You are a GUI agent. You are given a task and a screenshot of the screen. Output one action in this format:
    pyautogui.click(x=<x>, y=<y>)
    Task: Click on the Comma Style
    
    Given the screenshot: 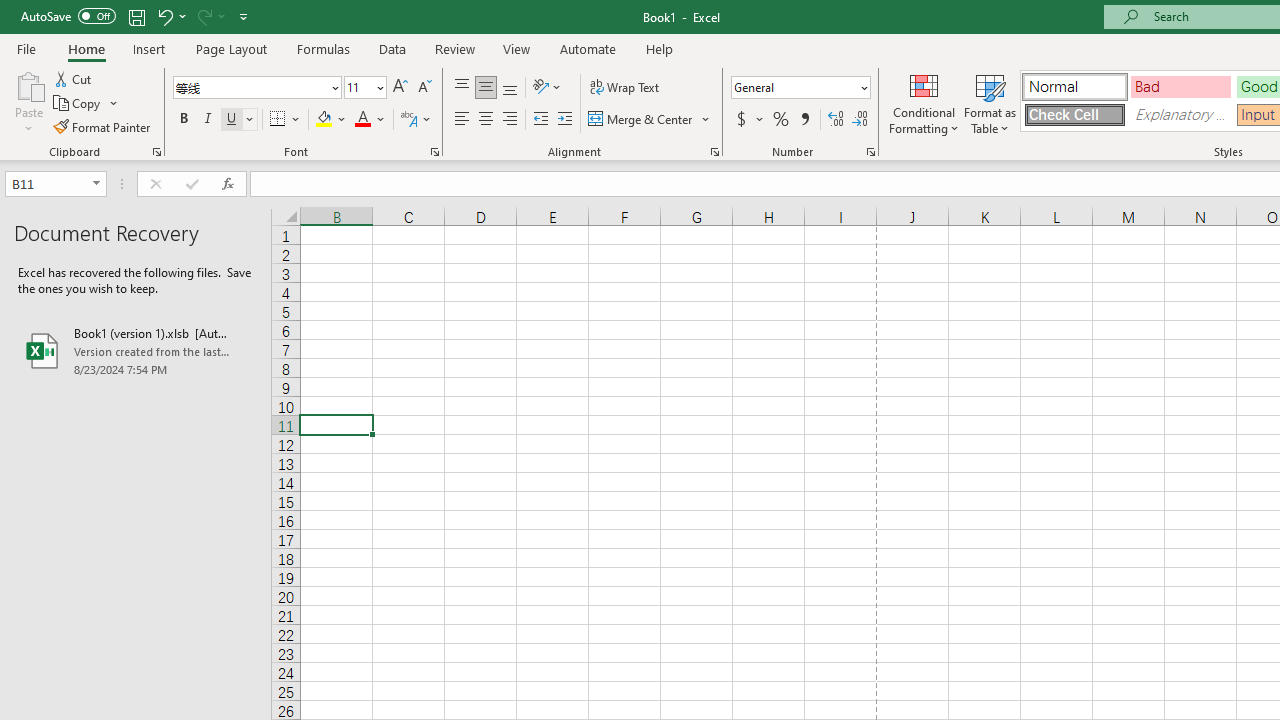 What is the action you would take?
    pyautogui.click(x=804, y=120)
    